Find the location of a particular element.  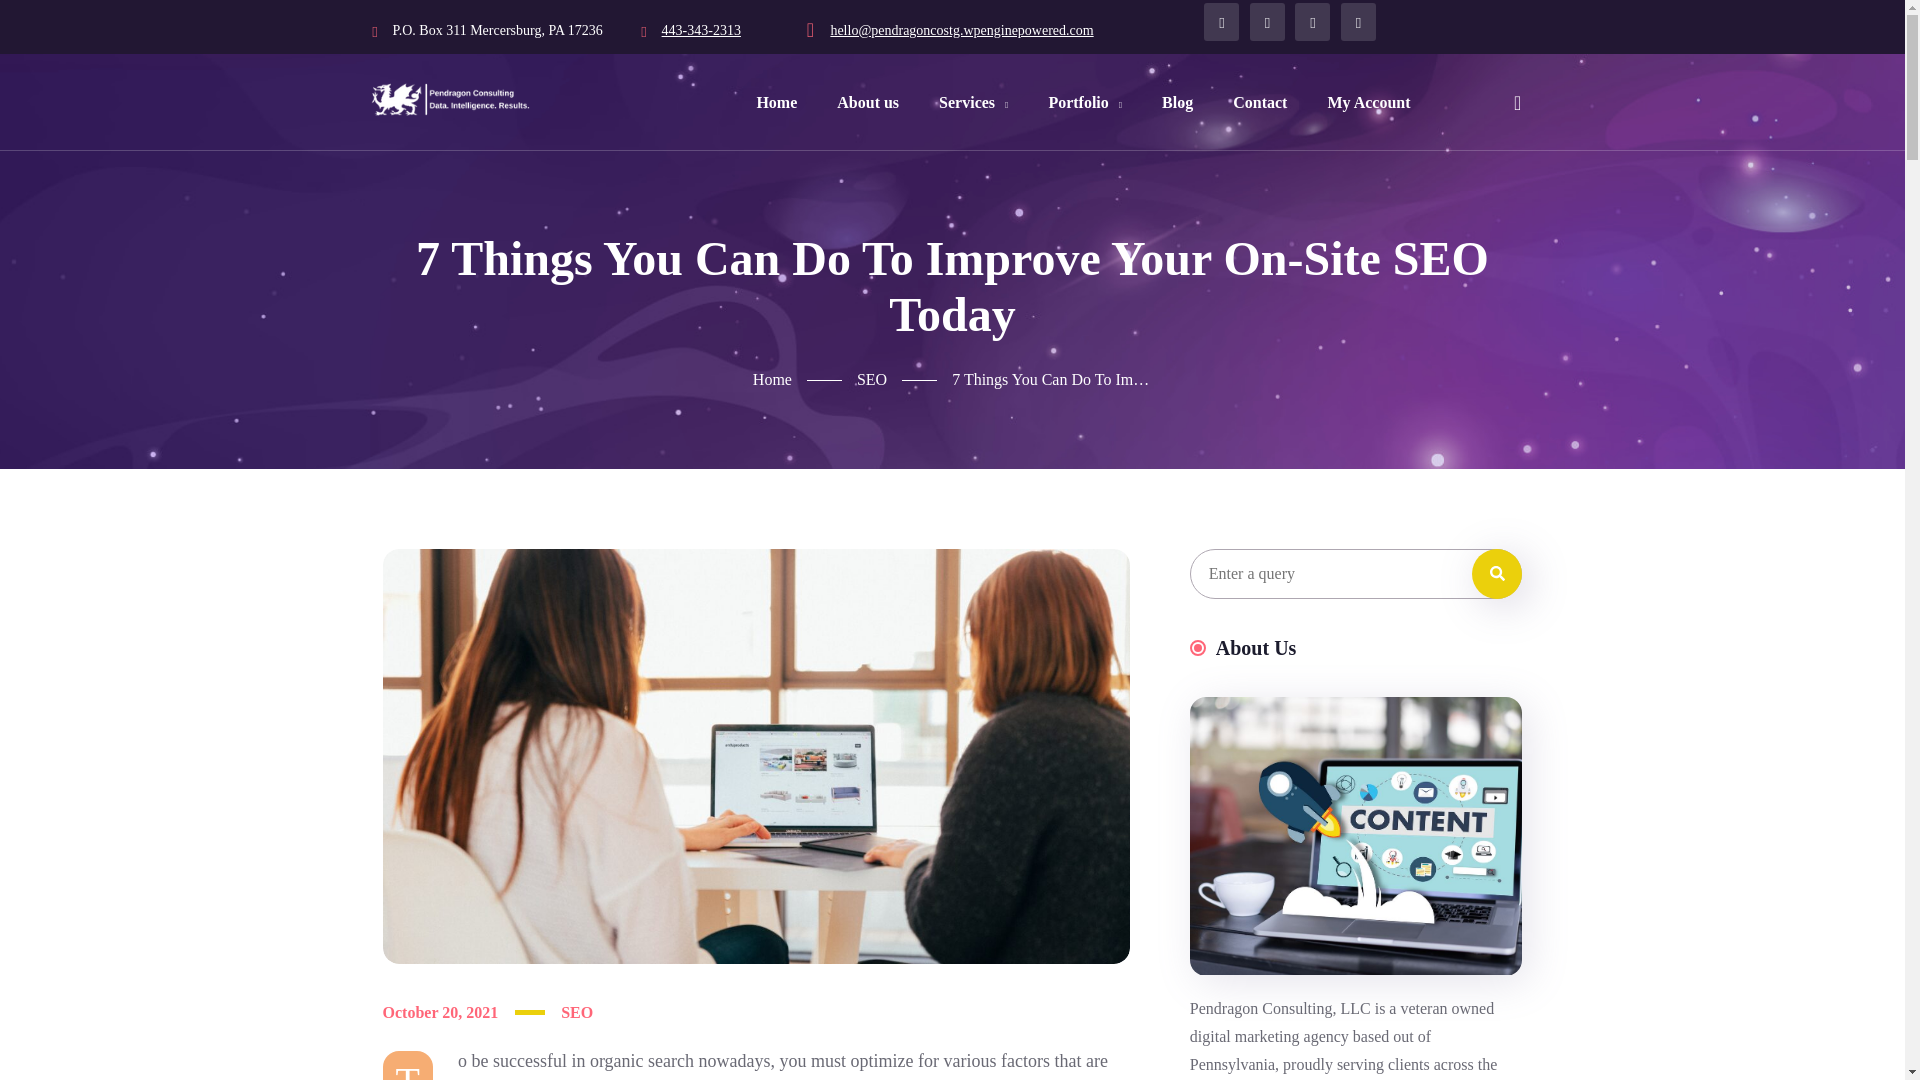

SEO is located at coordinates (576, 1012).